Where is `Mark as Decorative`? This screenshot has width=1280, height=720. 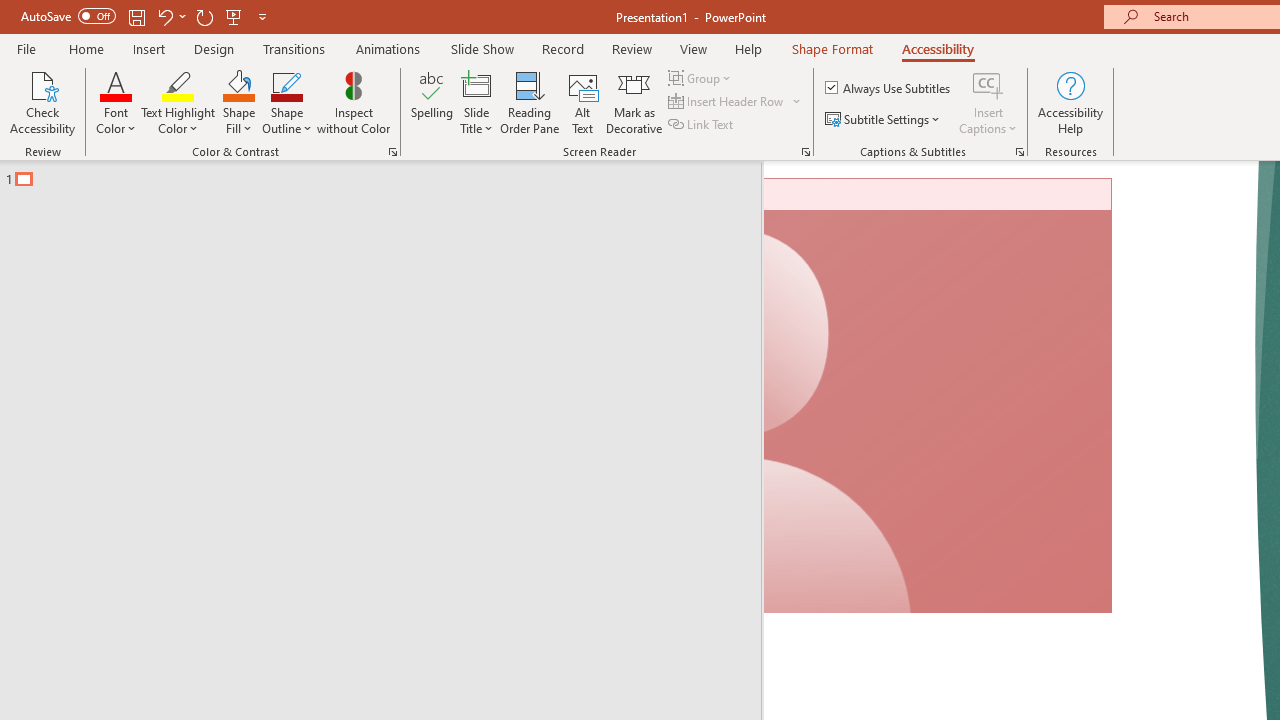
Mark as Decorative is located at coordinates (634, 102).